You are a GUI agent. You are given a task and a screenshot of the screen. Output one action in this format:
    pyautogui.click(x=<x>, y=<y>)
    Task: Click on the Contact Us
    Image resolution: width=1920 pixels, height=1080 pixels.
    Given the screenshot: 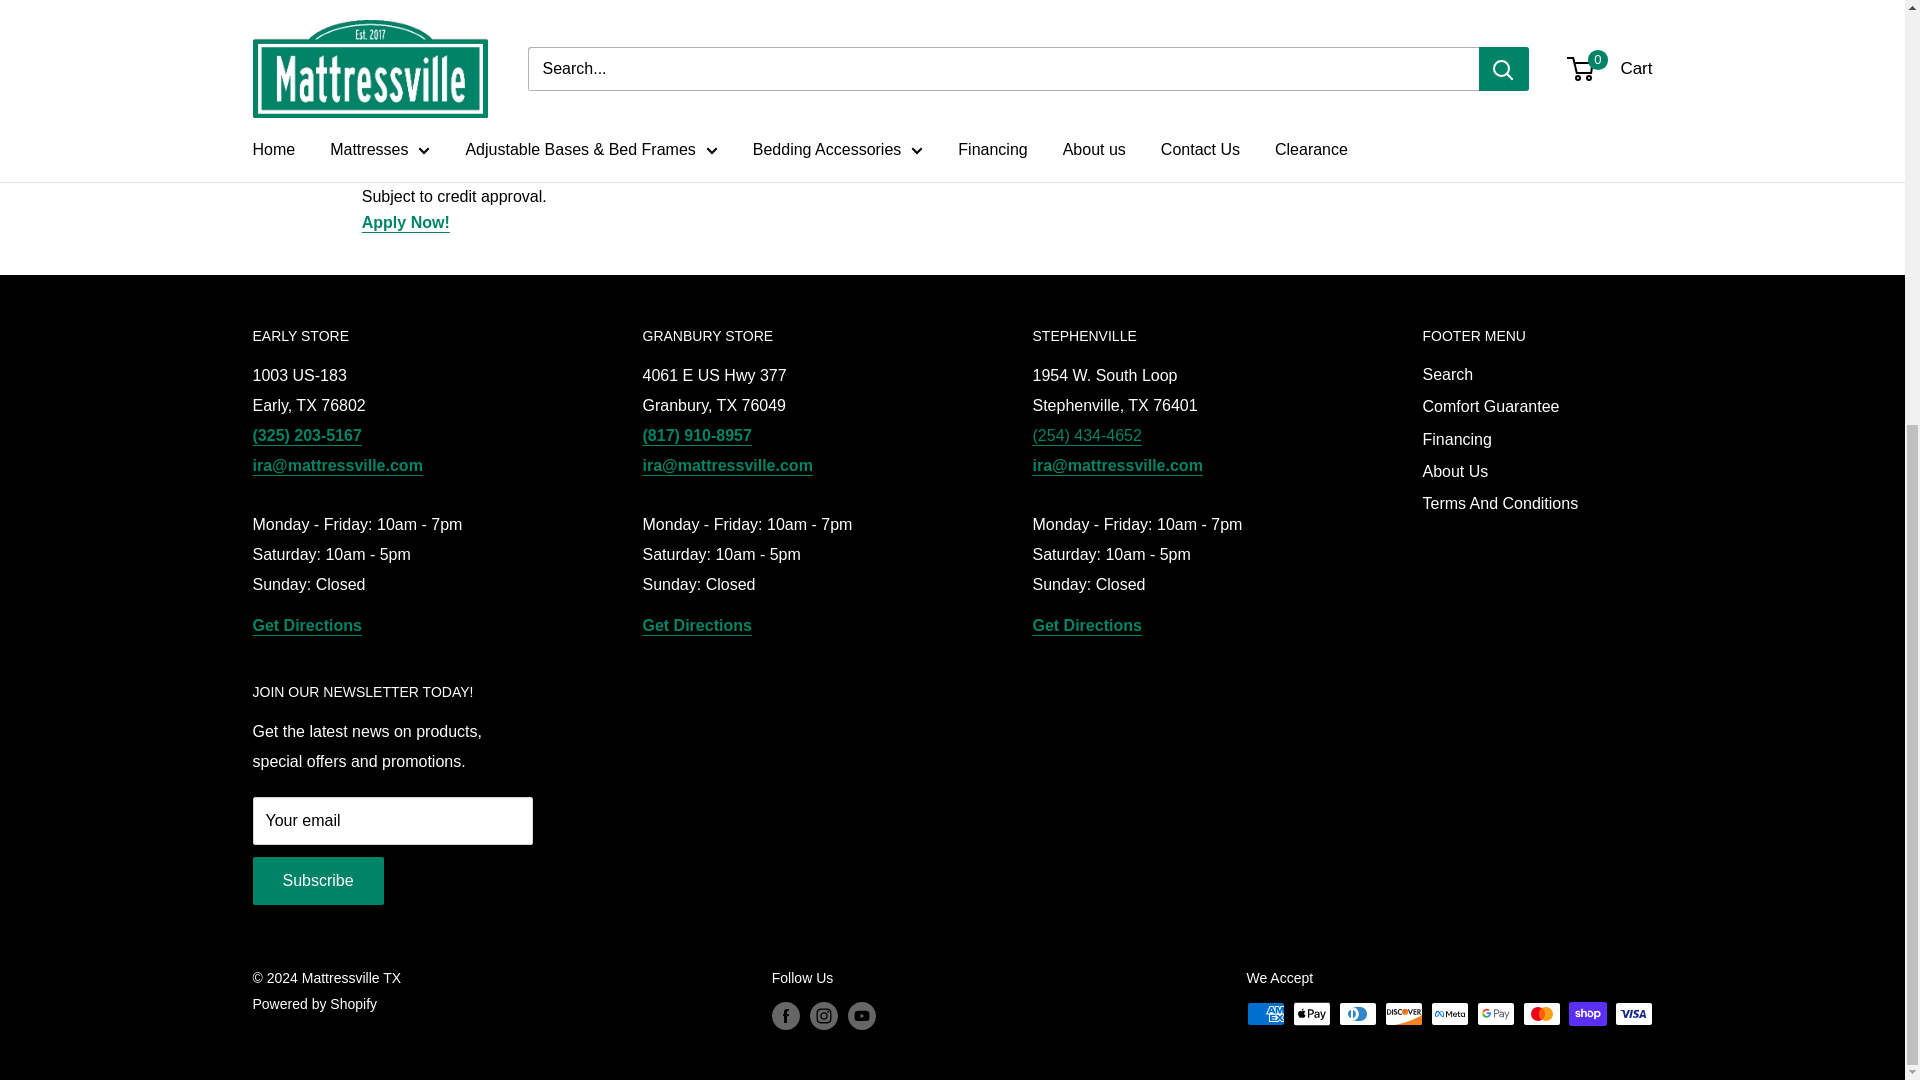 What is the action you would take?
    pyautogui.click(x=948, y=146)
    